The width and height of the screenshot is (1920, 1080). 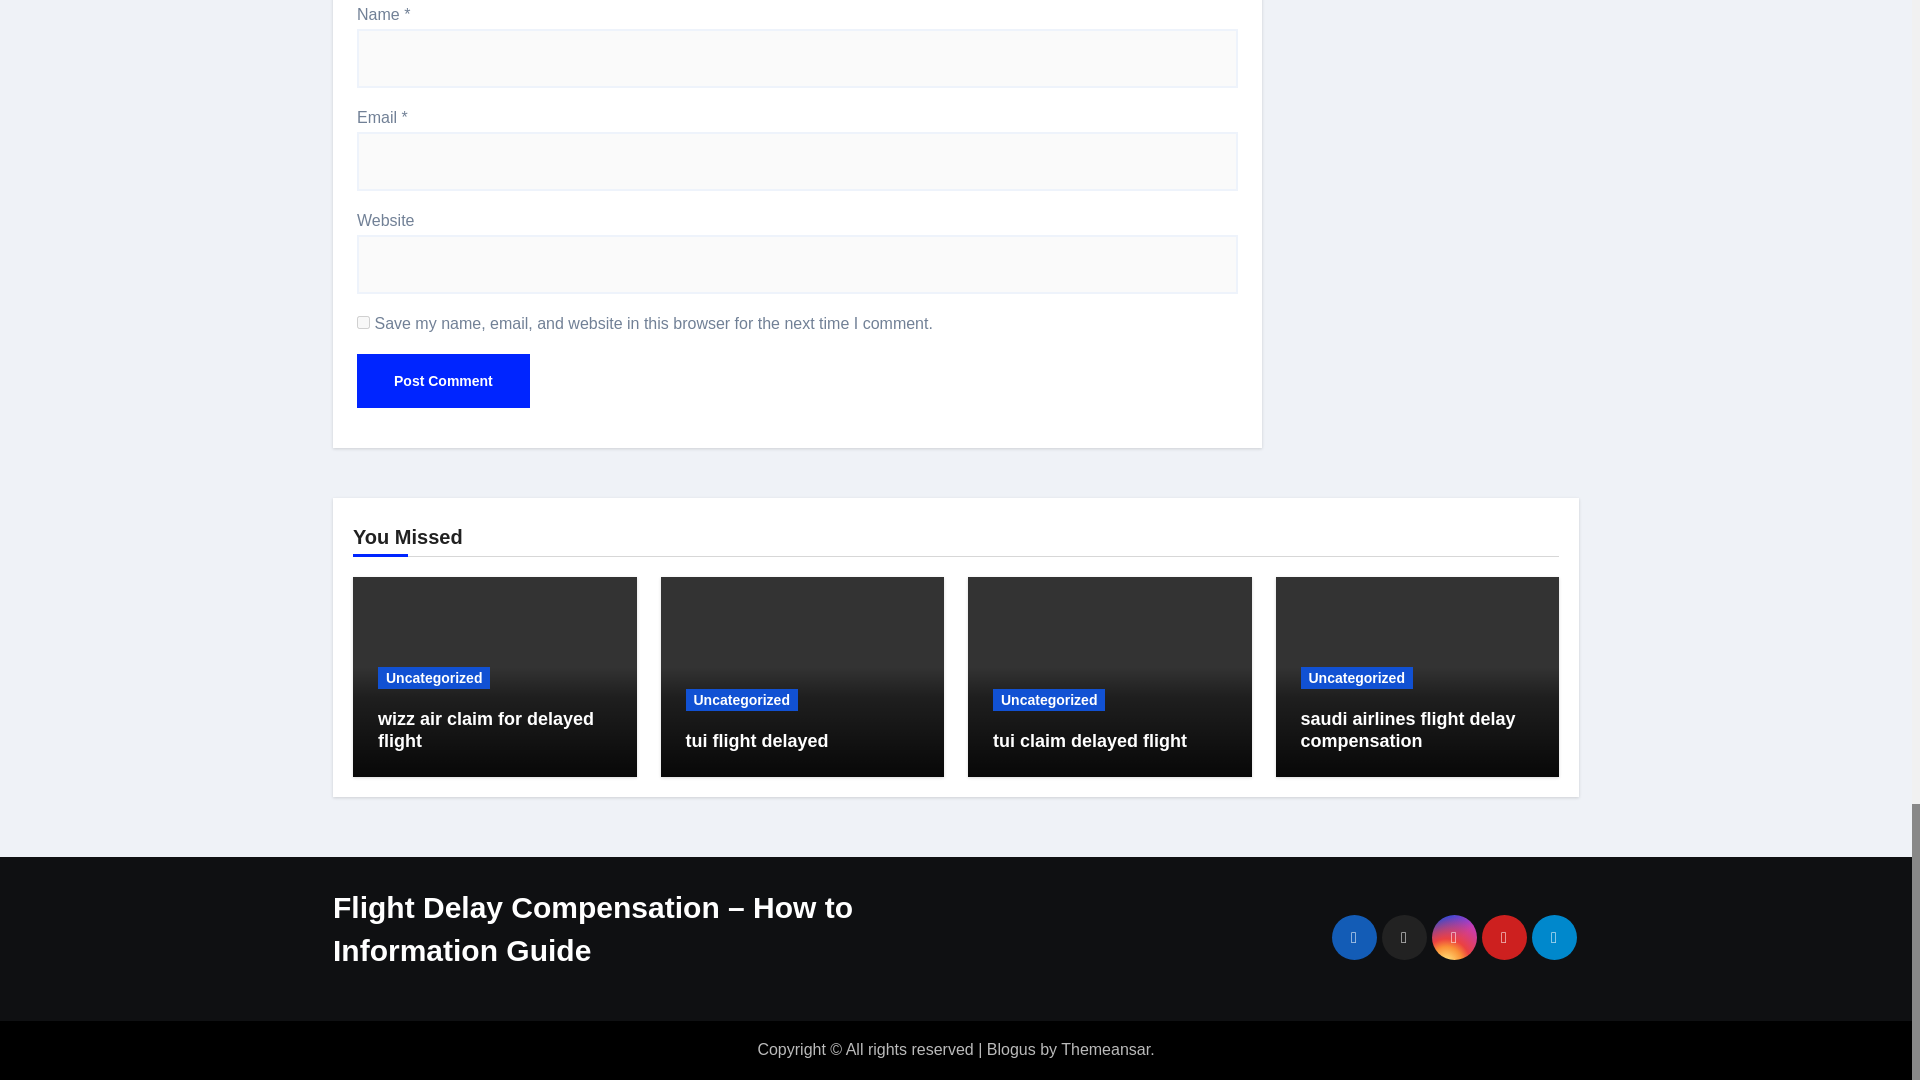 What do you see at coordinates (757, 740) in the screenshot?
I see `Permalink to: tui flight delayed` at bounding box center [757, 740].